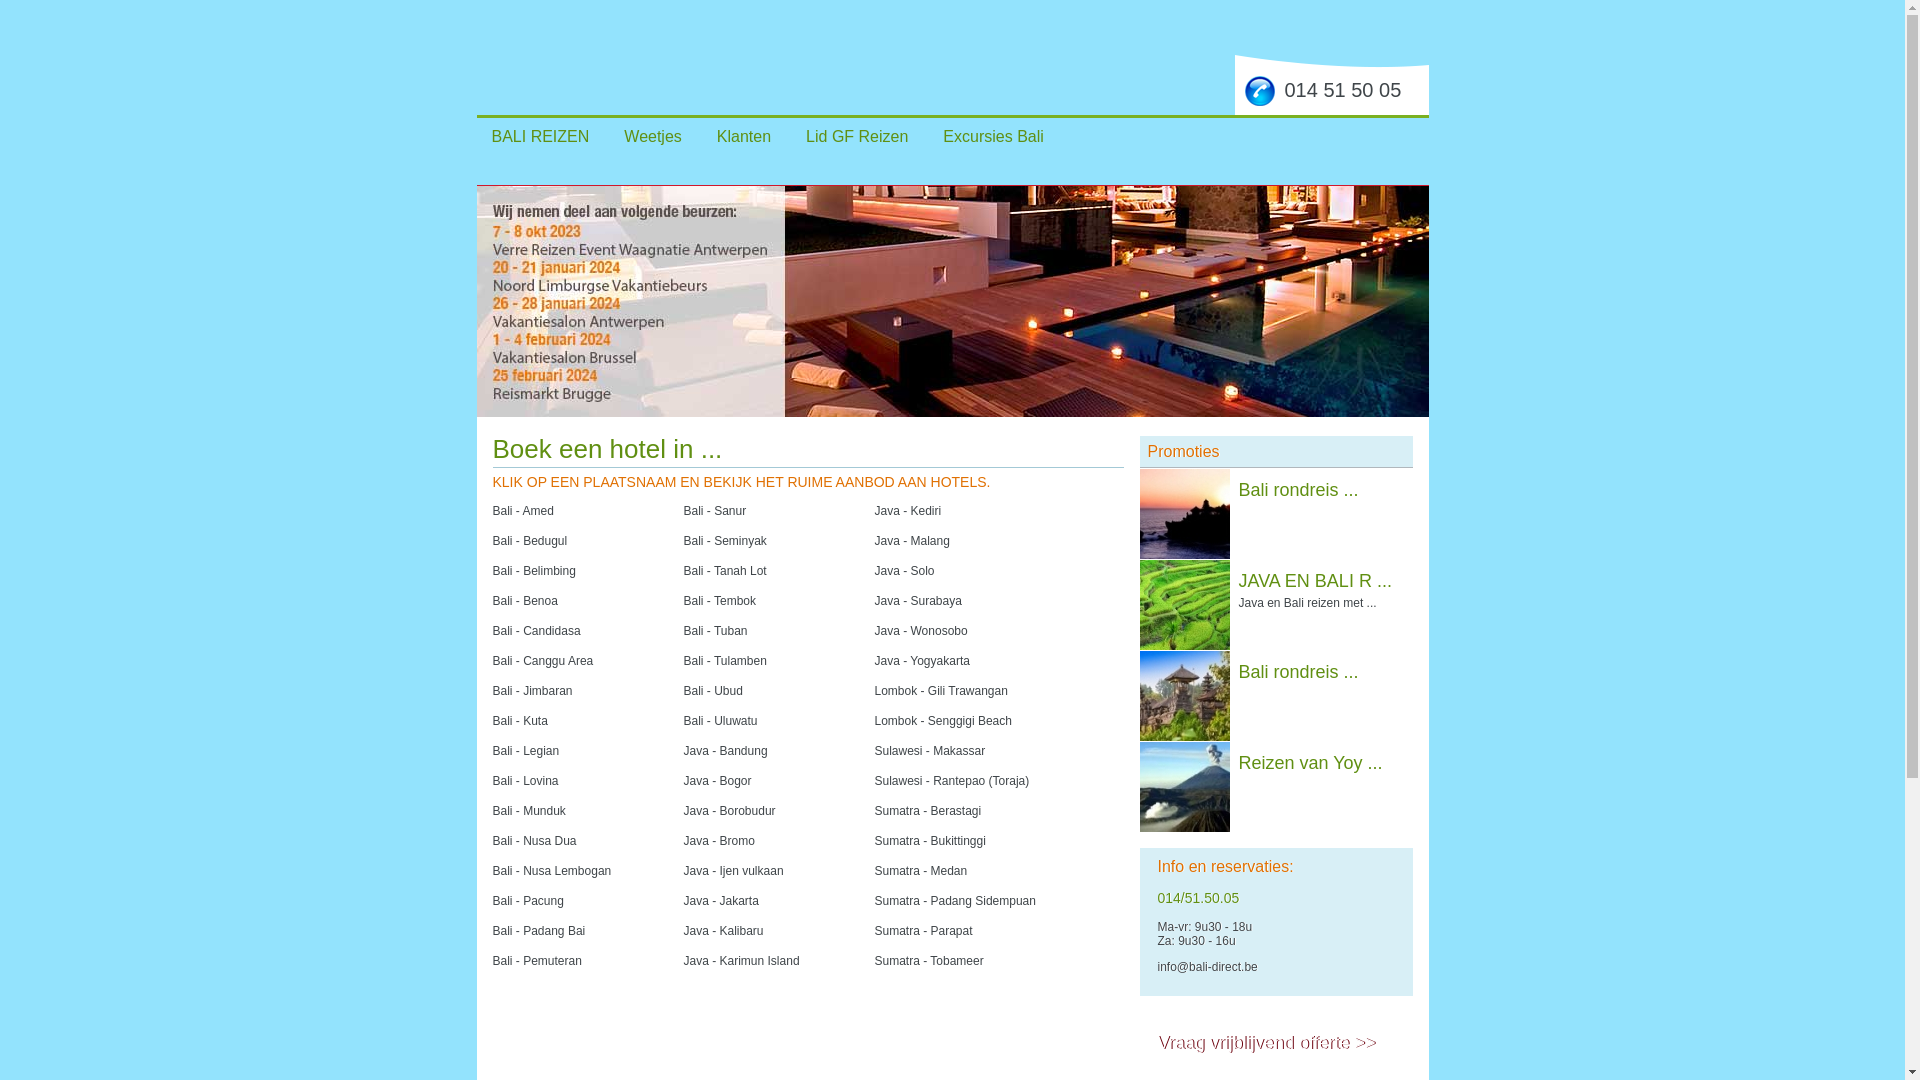 Image resolution: width=1920 pixels, height=1080 pixels. I want to click on Bali - Canggu Area, so click(542, 660).